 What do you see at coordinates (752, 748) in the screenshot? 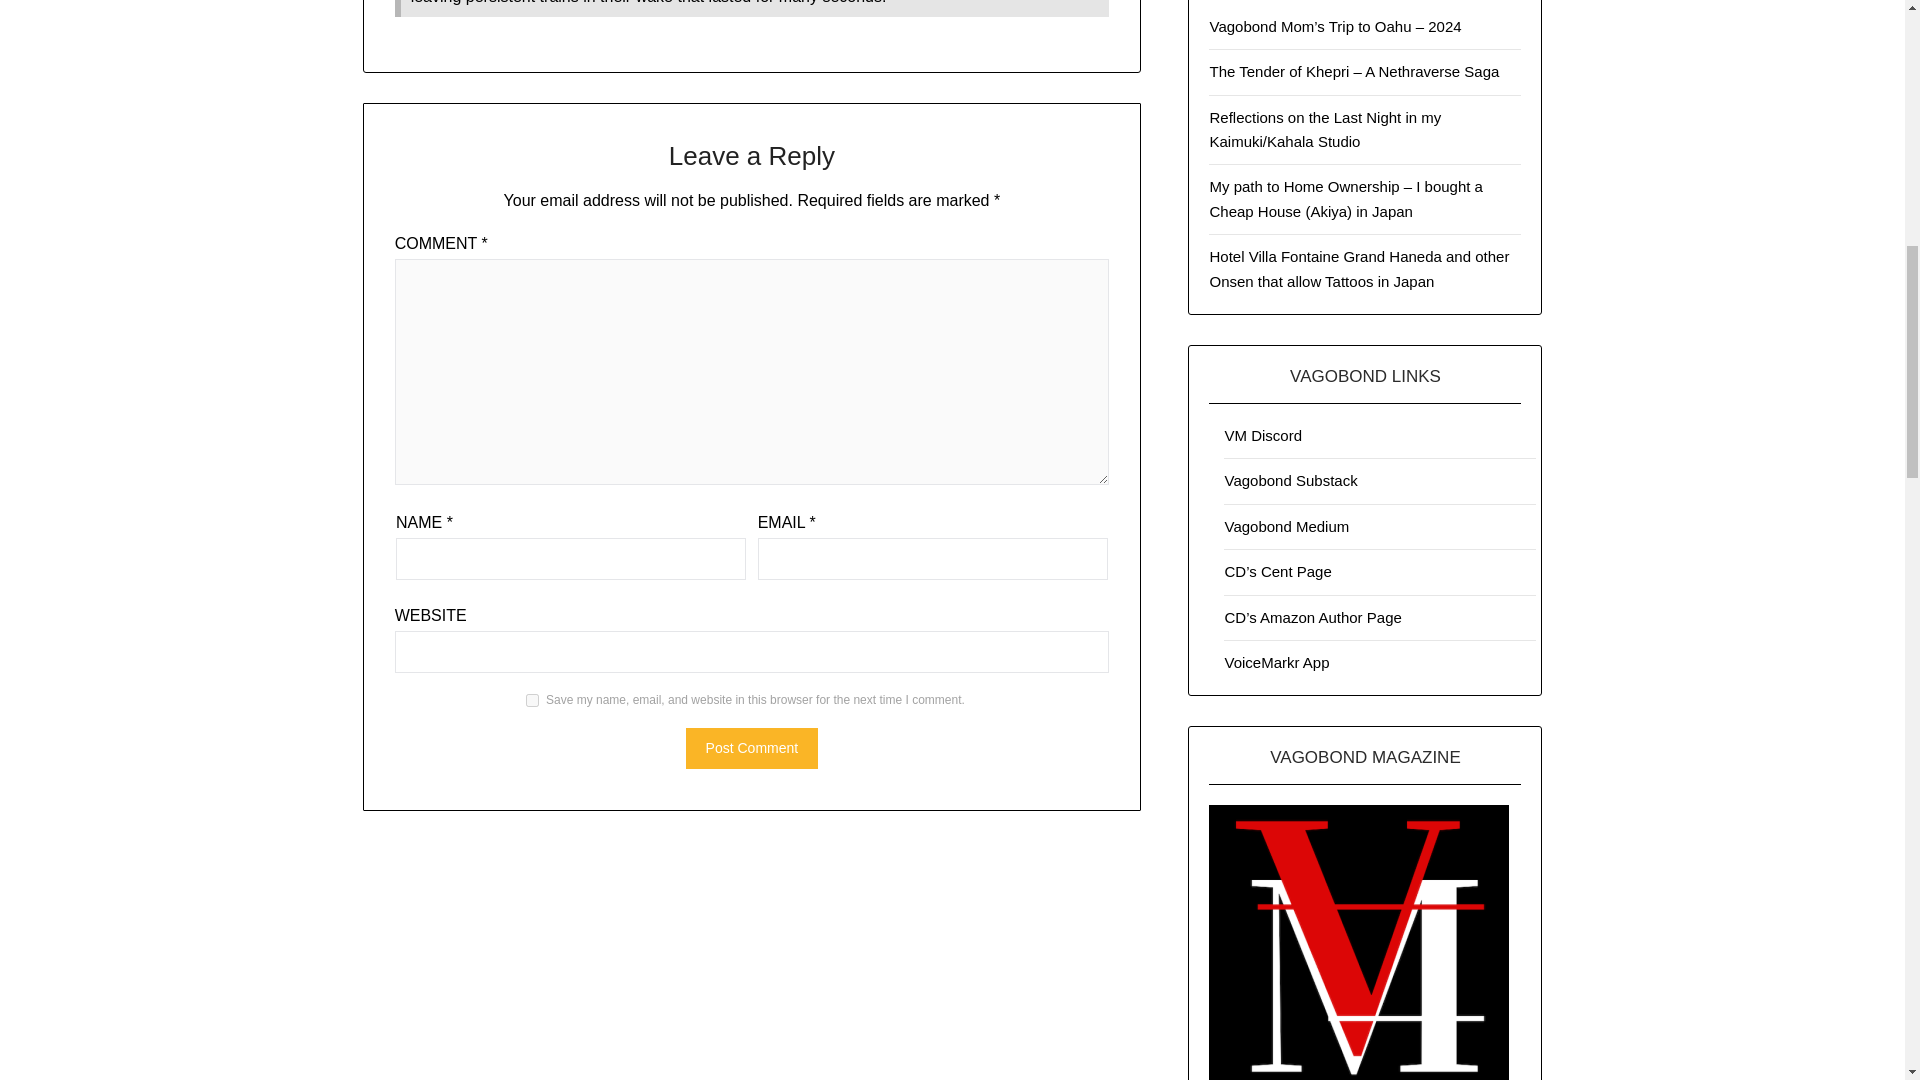
I see `Post Comment` at bounding box center [752, 748].